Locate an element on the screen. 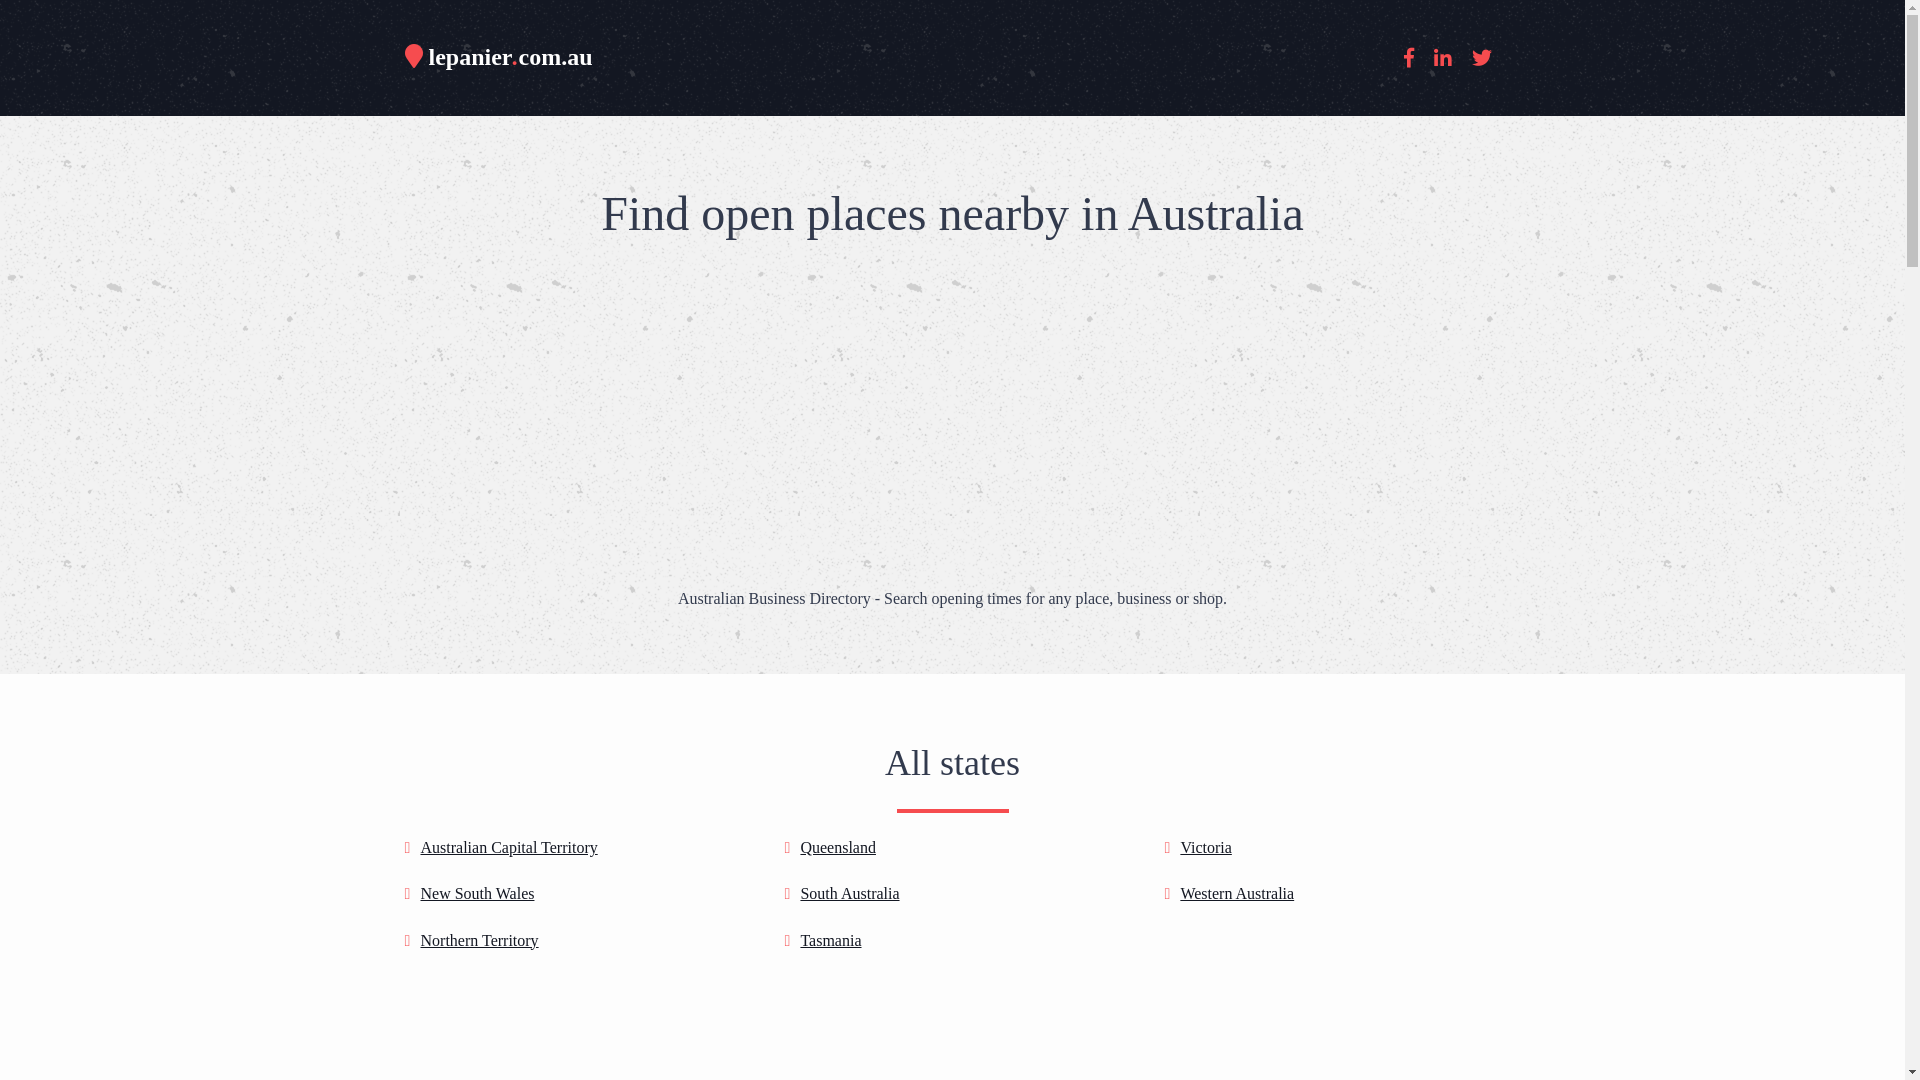 This screenshot has width=1920, height=1080. Victoria is located at coordinates (1206, 848).